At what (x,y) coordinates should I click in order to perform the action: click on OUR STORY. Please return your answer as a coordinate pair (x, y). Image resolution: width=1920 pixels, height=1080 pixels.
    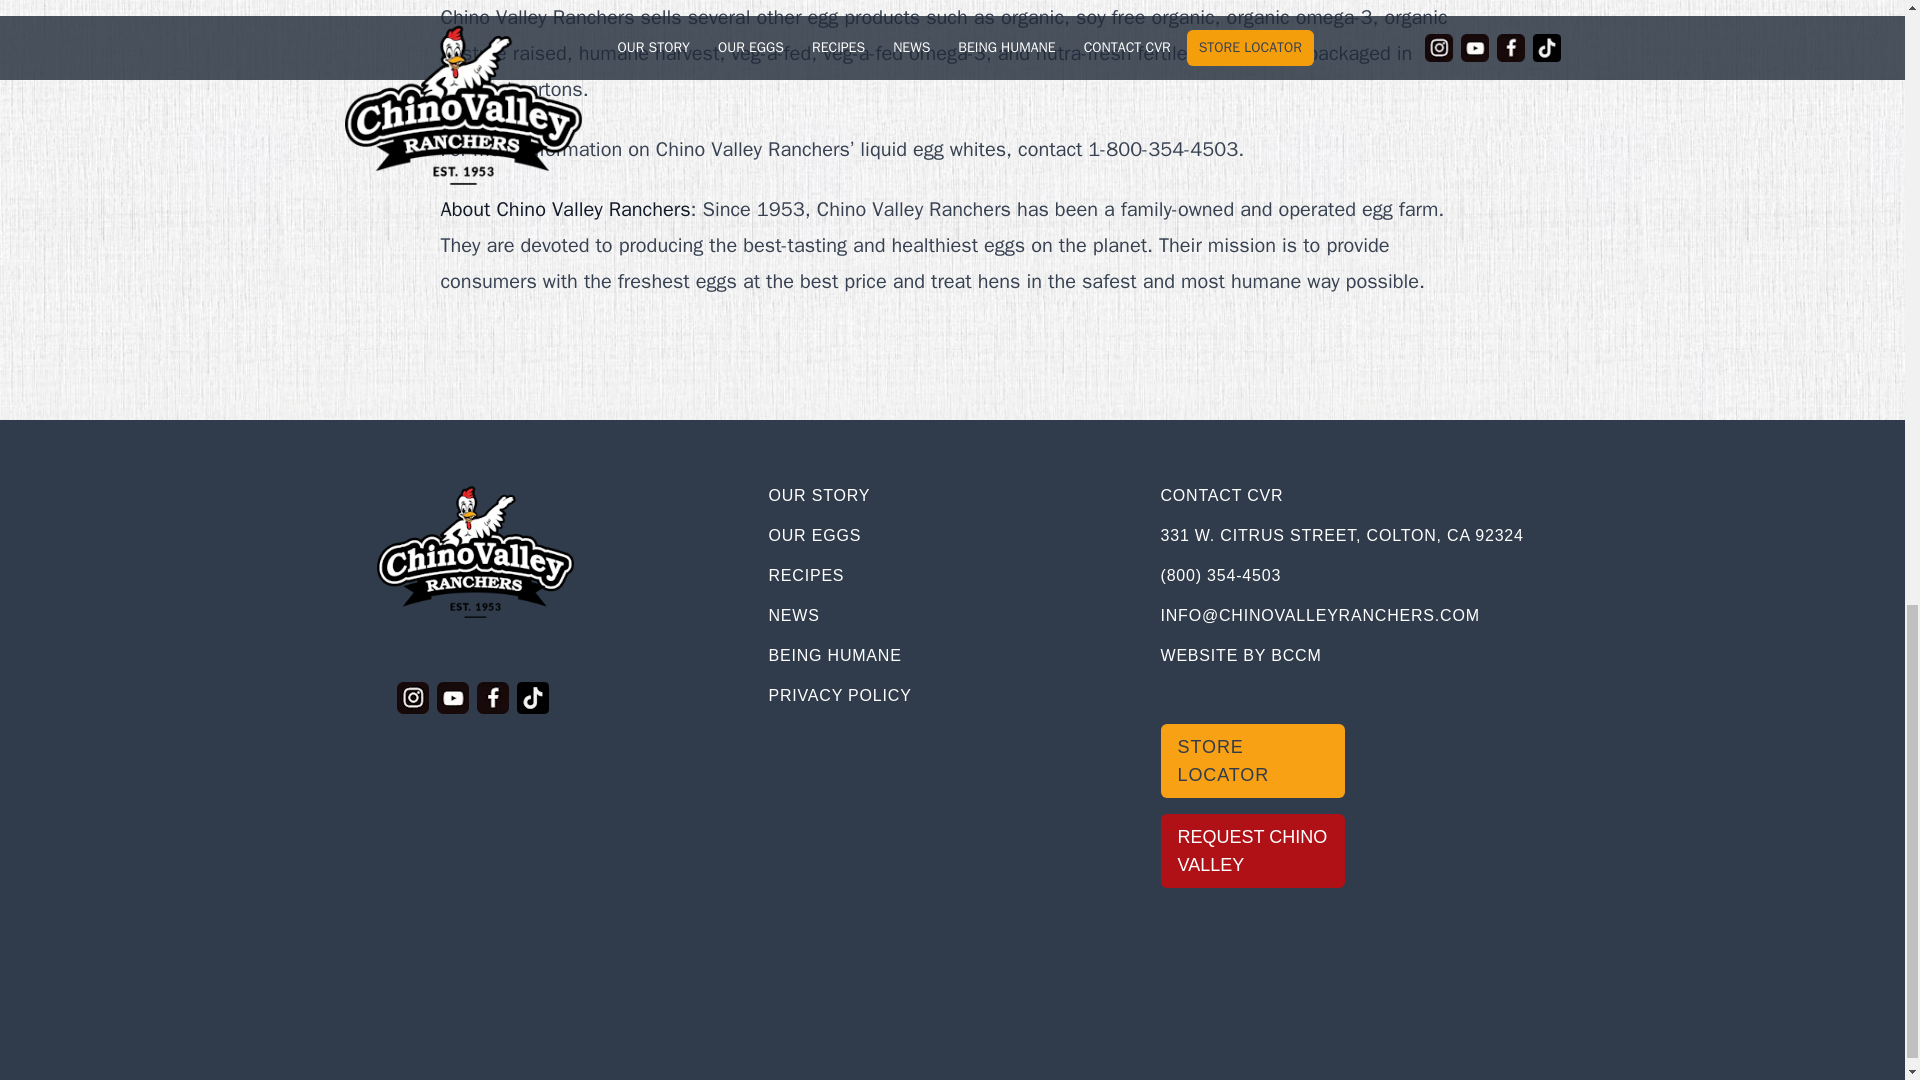
    Looking at the image, I should click on (818, 496).